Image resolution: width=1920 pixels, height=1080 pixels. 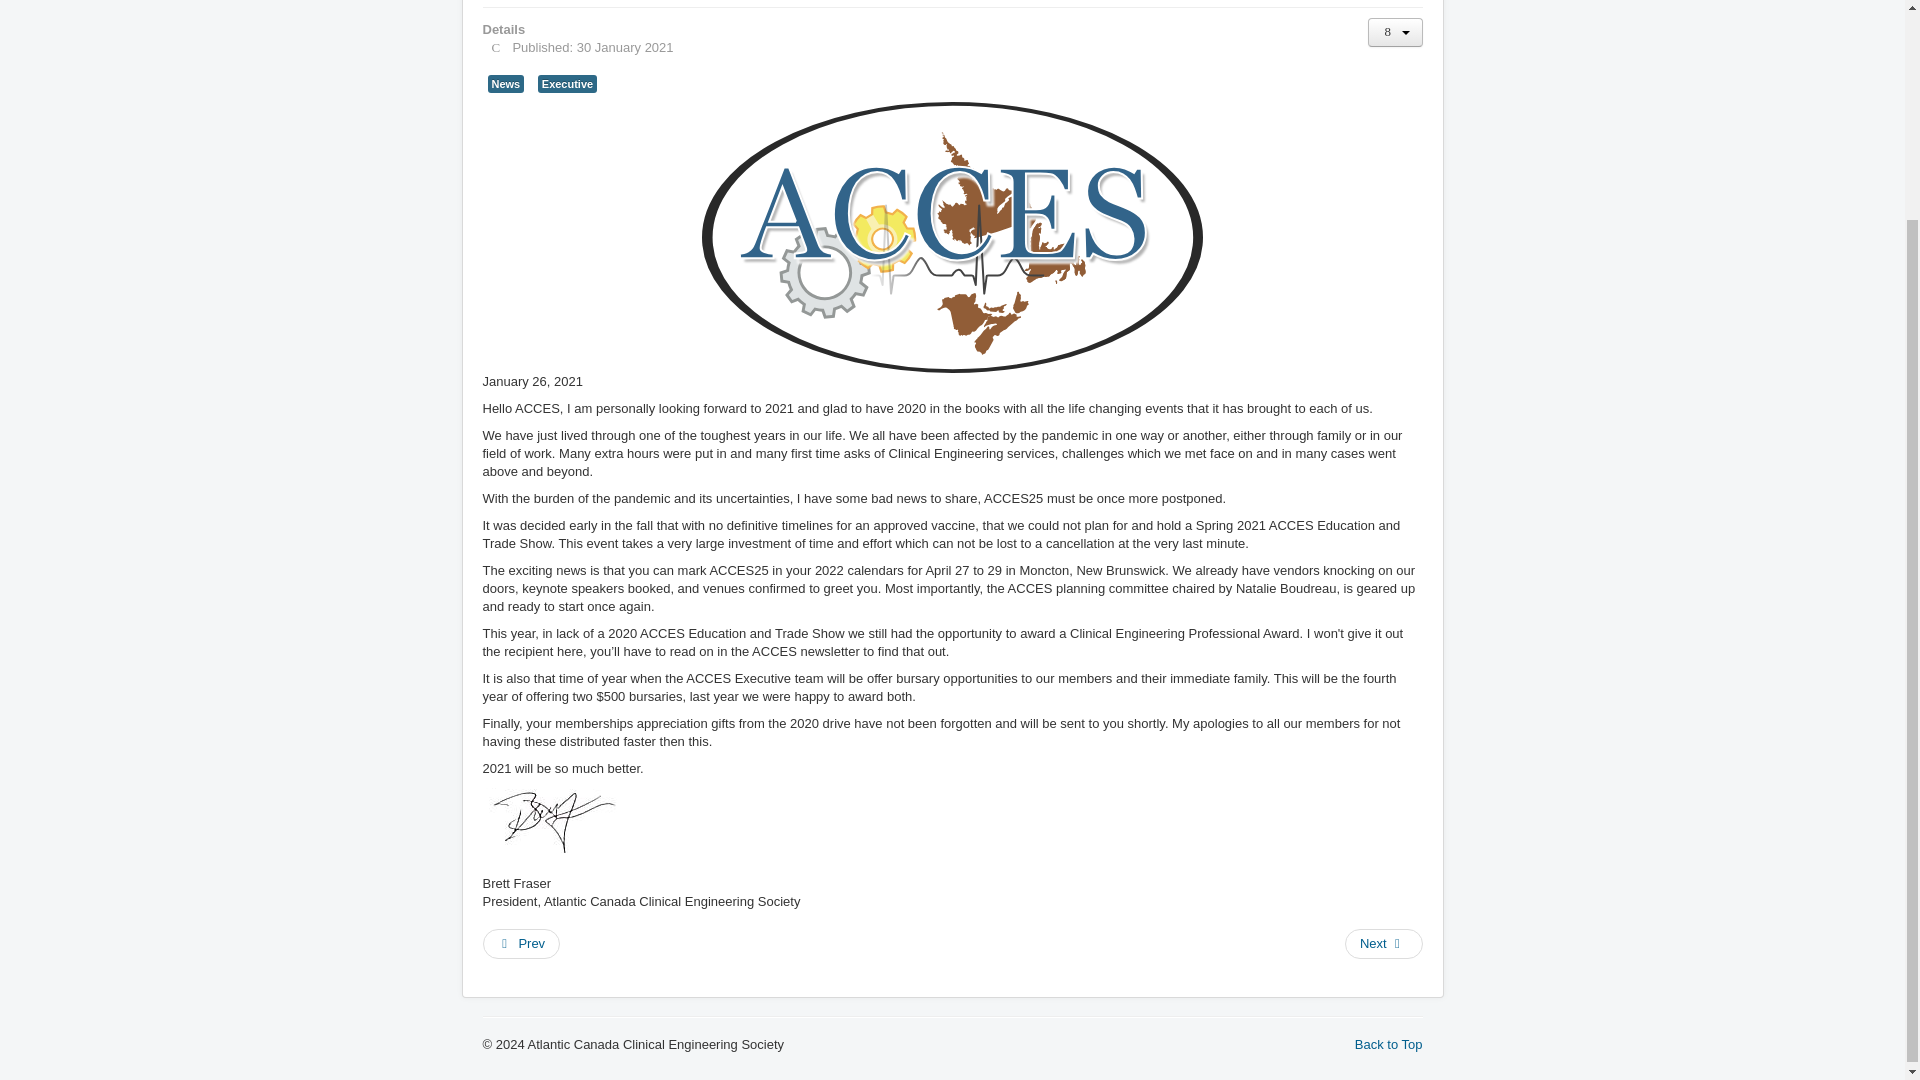 What do you see at coordinates (1384, 944) in the screenshot?
I see `Next` at bounding box center [1384, 944].